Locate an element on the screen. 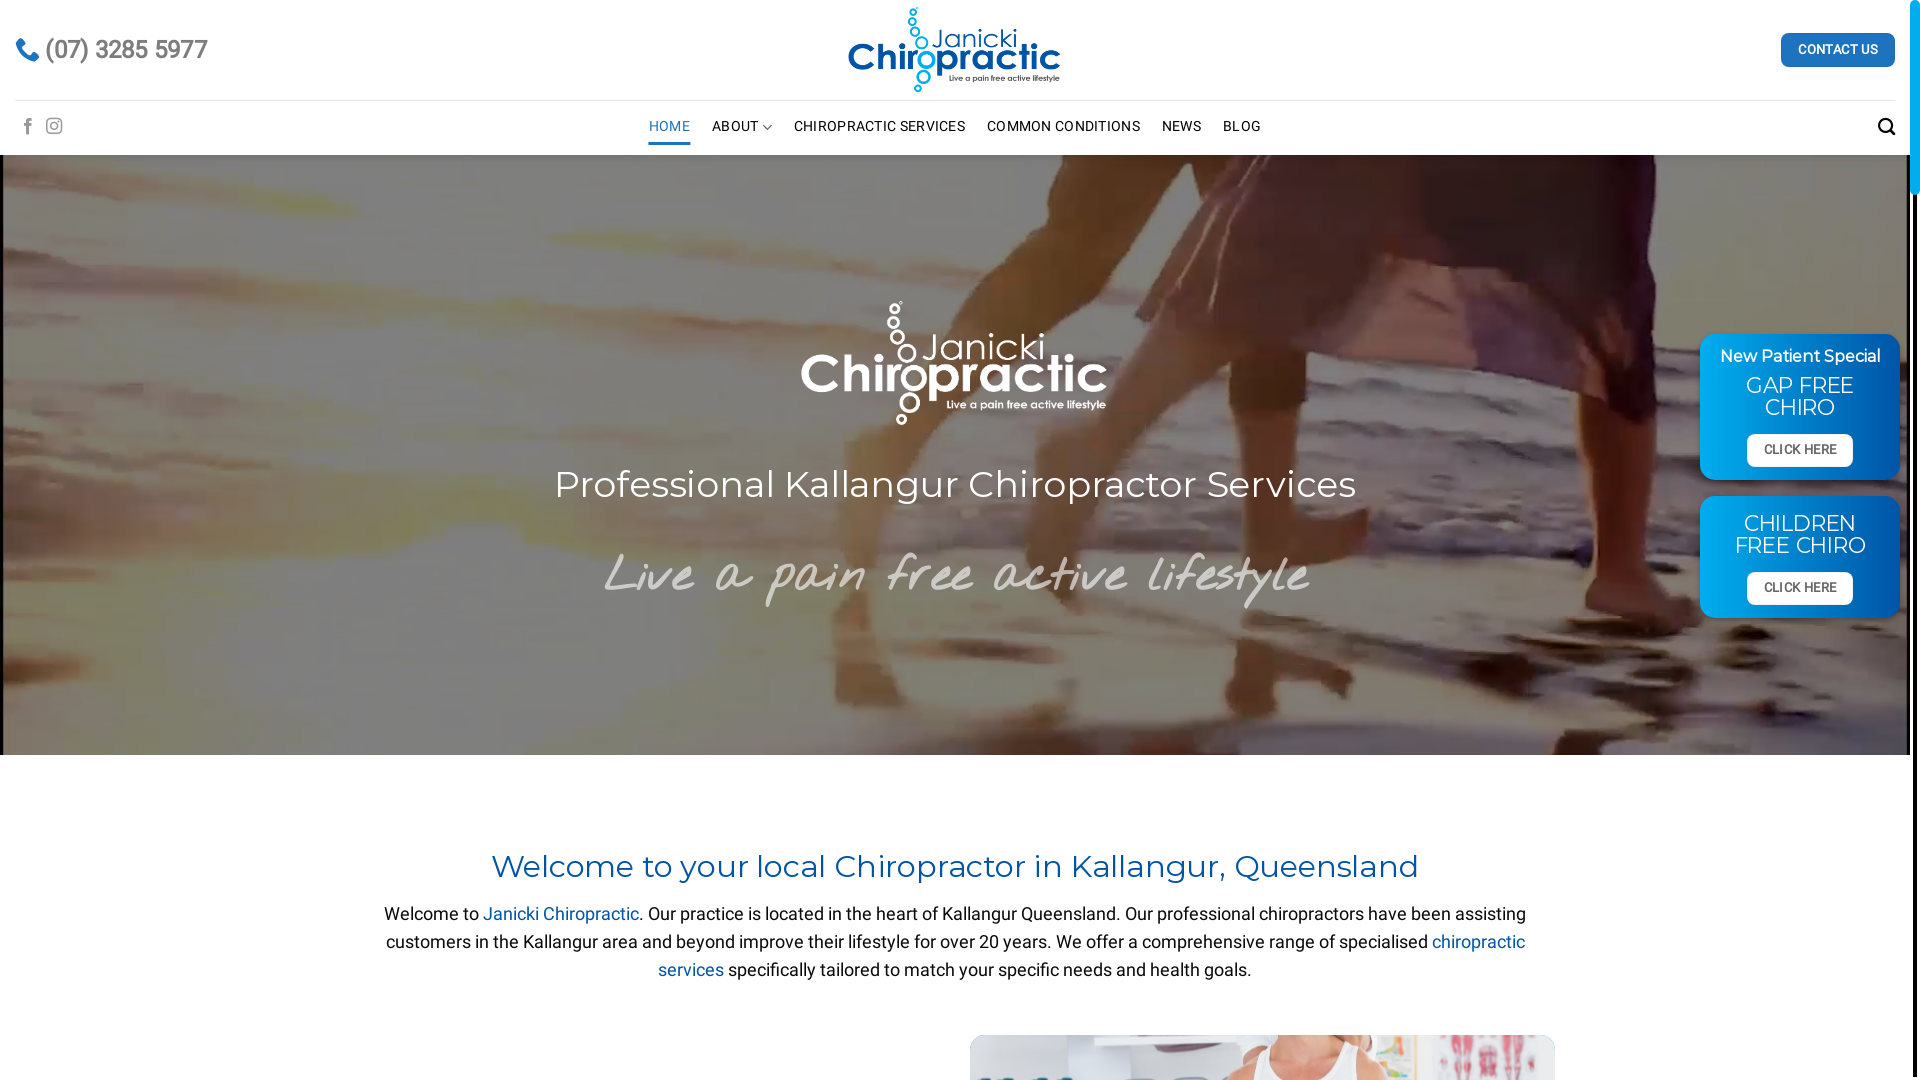 The width and height of the screenshot is (1920, 1080). (07) 3285 5977 is located at coordinates (111, 50).